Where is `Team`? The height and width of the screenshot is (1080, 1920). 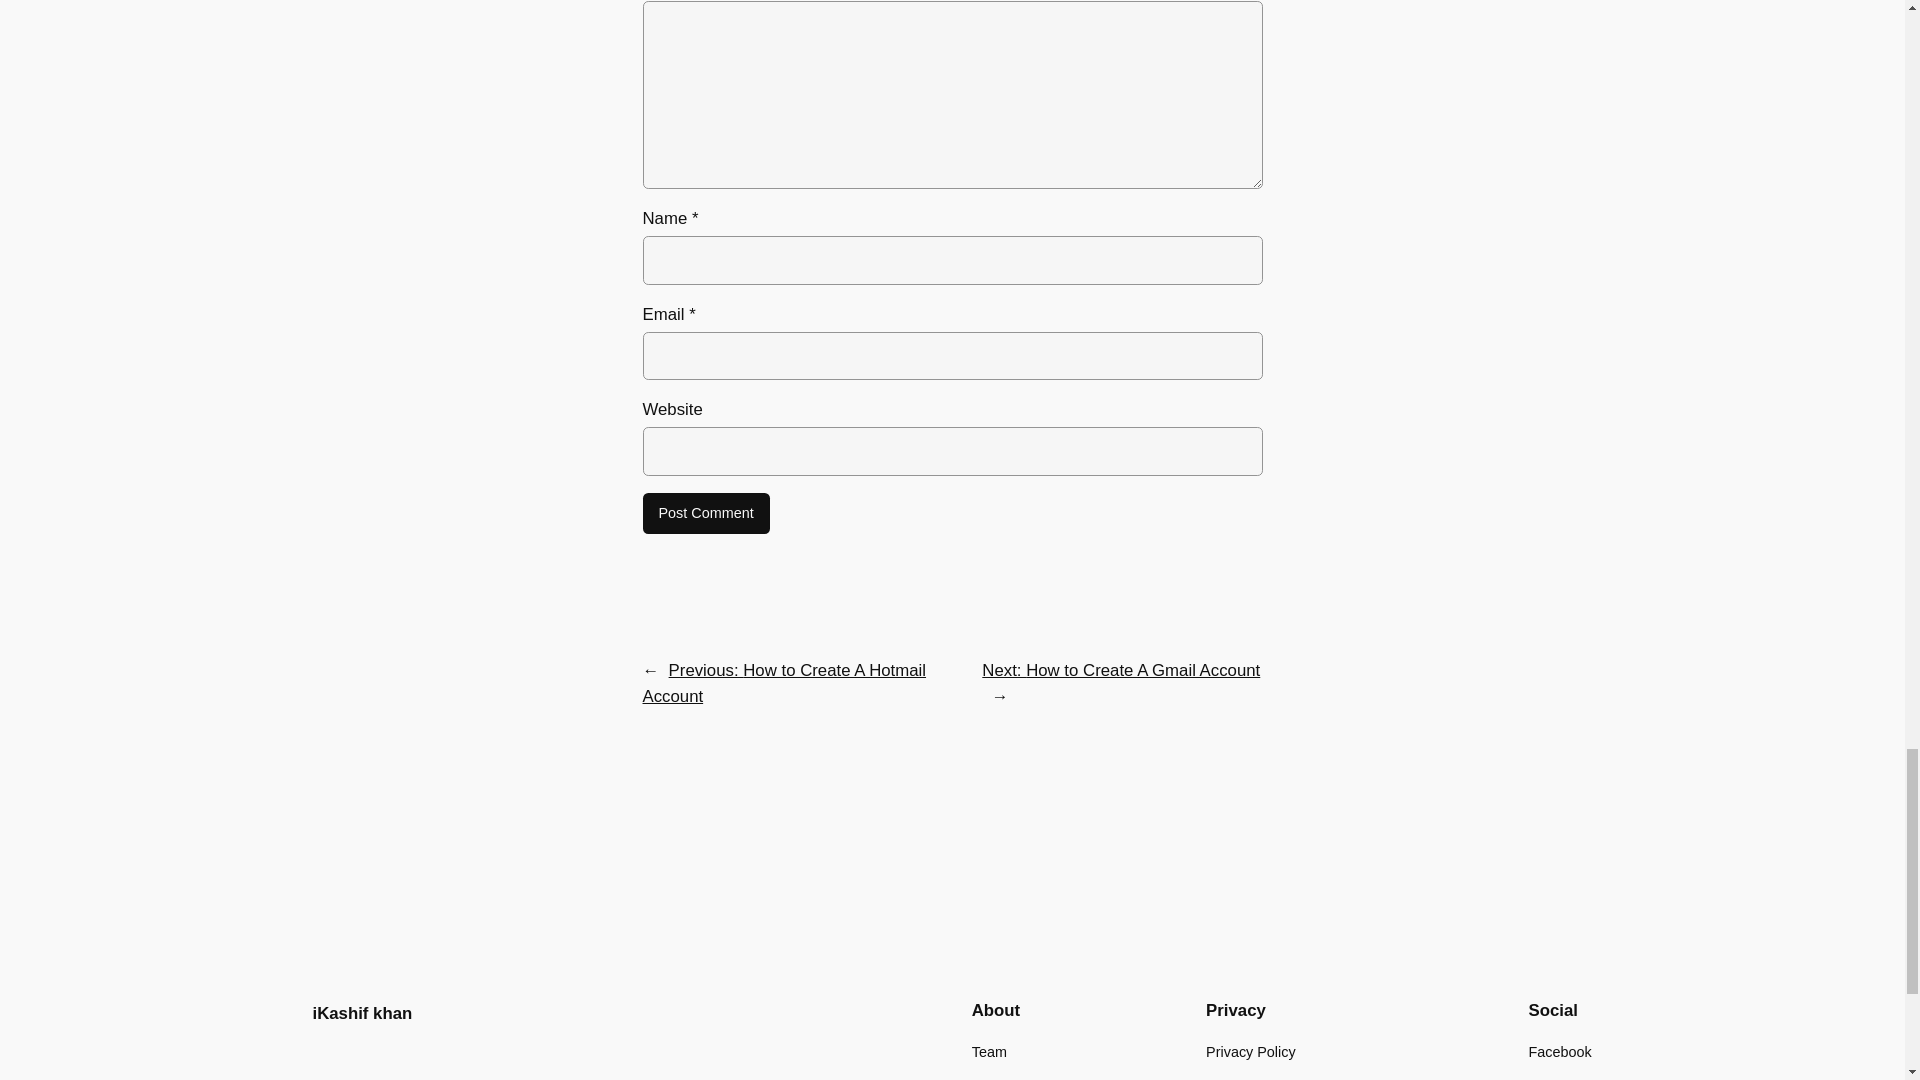 Team is located at coordinates (988, 1052).